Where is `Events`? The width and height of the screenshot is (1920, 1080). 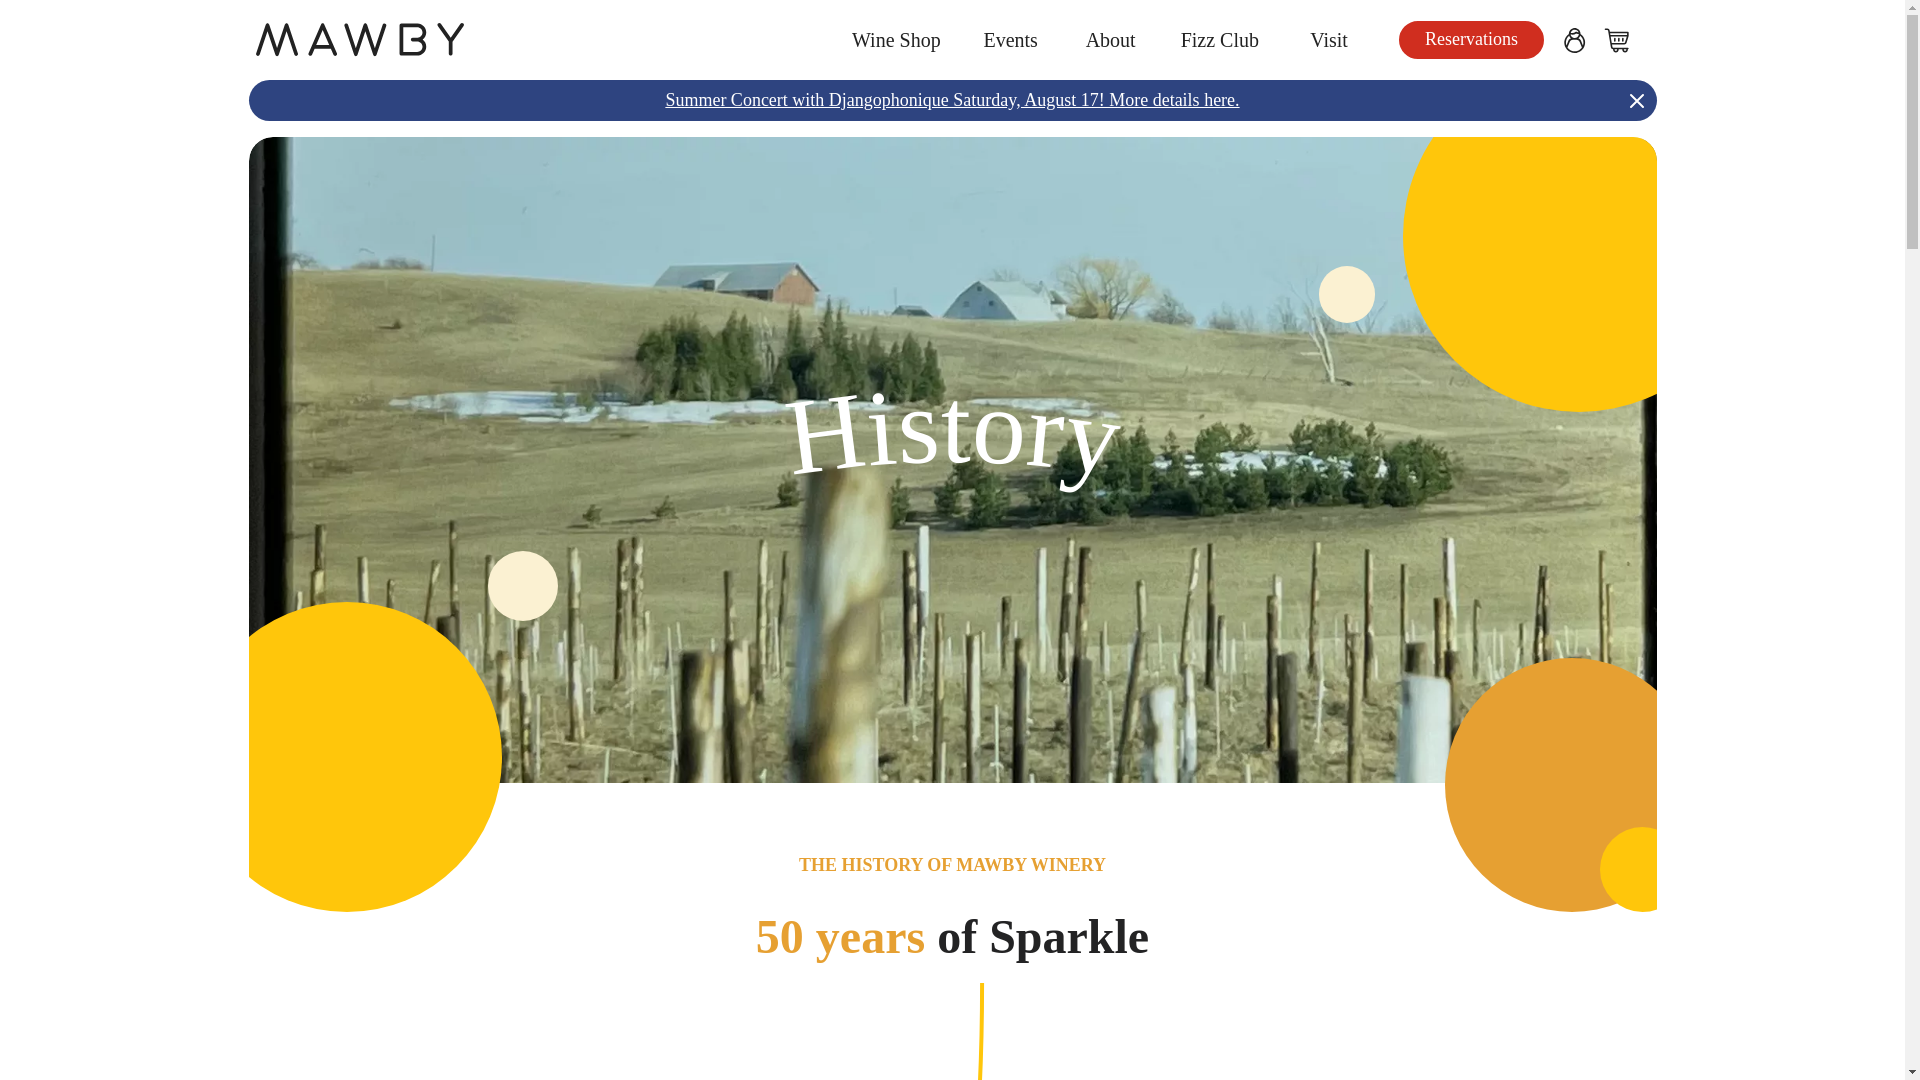
Events is located at coordinates (1010, 40).